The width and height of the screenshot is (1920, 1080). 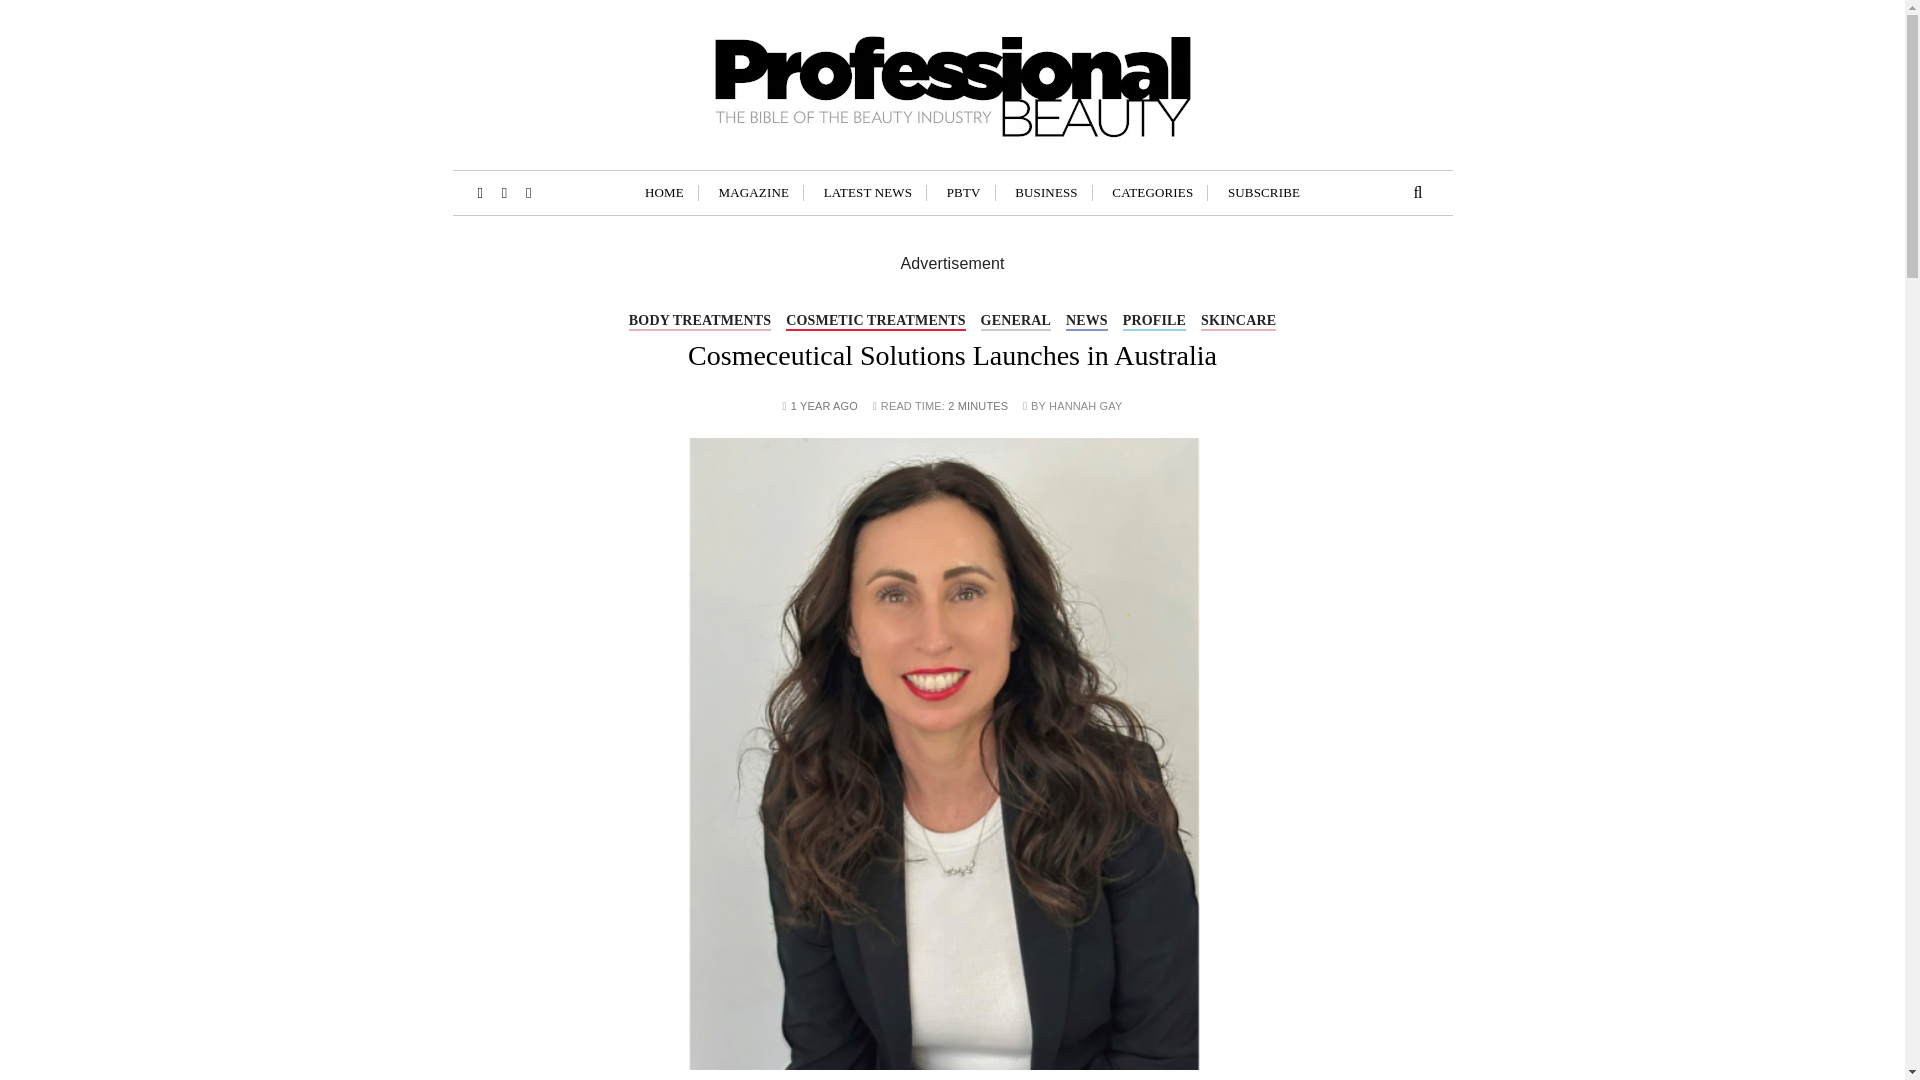 What do you see at coordinates (868, 192) in the screenshot?
I see `LATEST NEWS` at bounding box center [868, 192].